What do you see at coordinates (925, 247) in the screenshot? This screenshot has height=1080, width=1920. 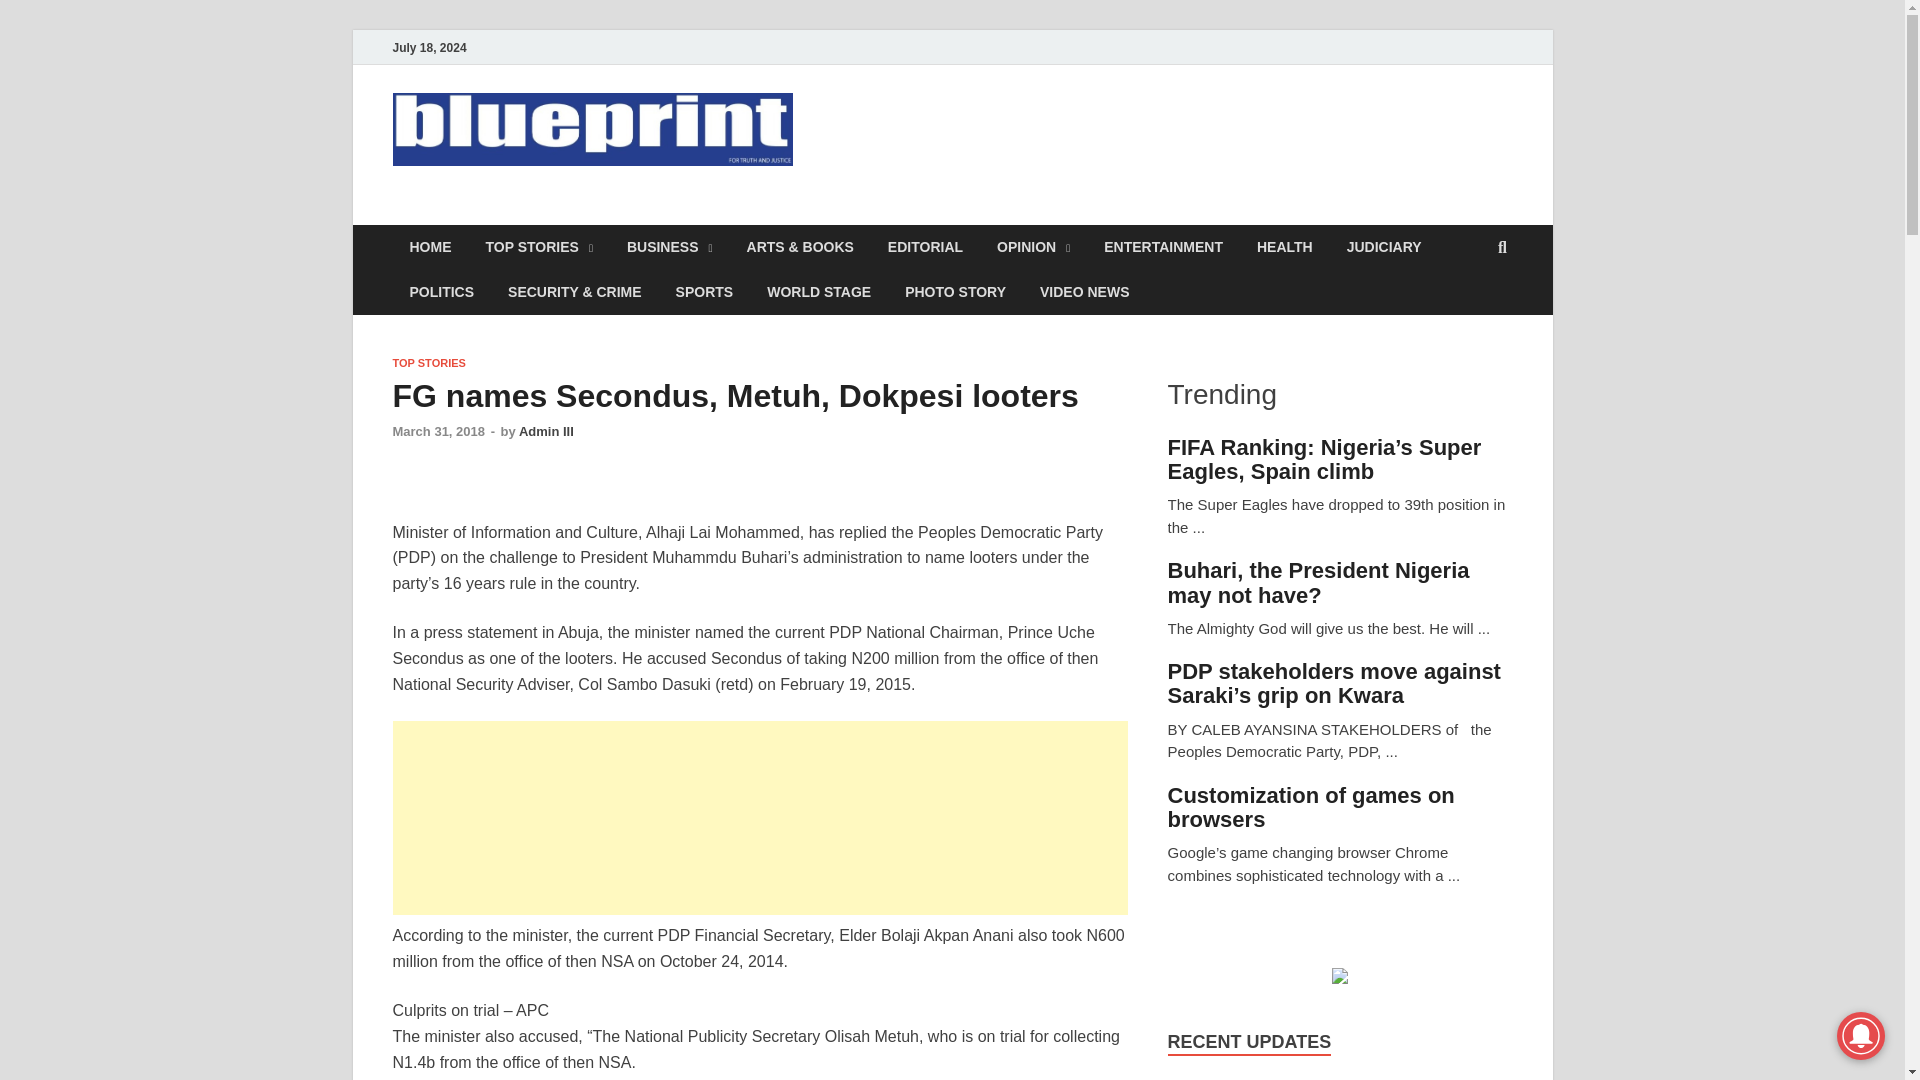 I see `EDITORIAL` at bounding box center [925, 247].